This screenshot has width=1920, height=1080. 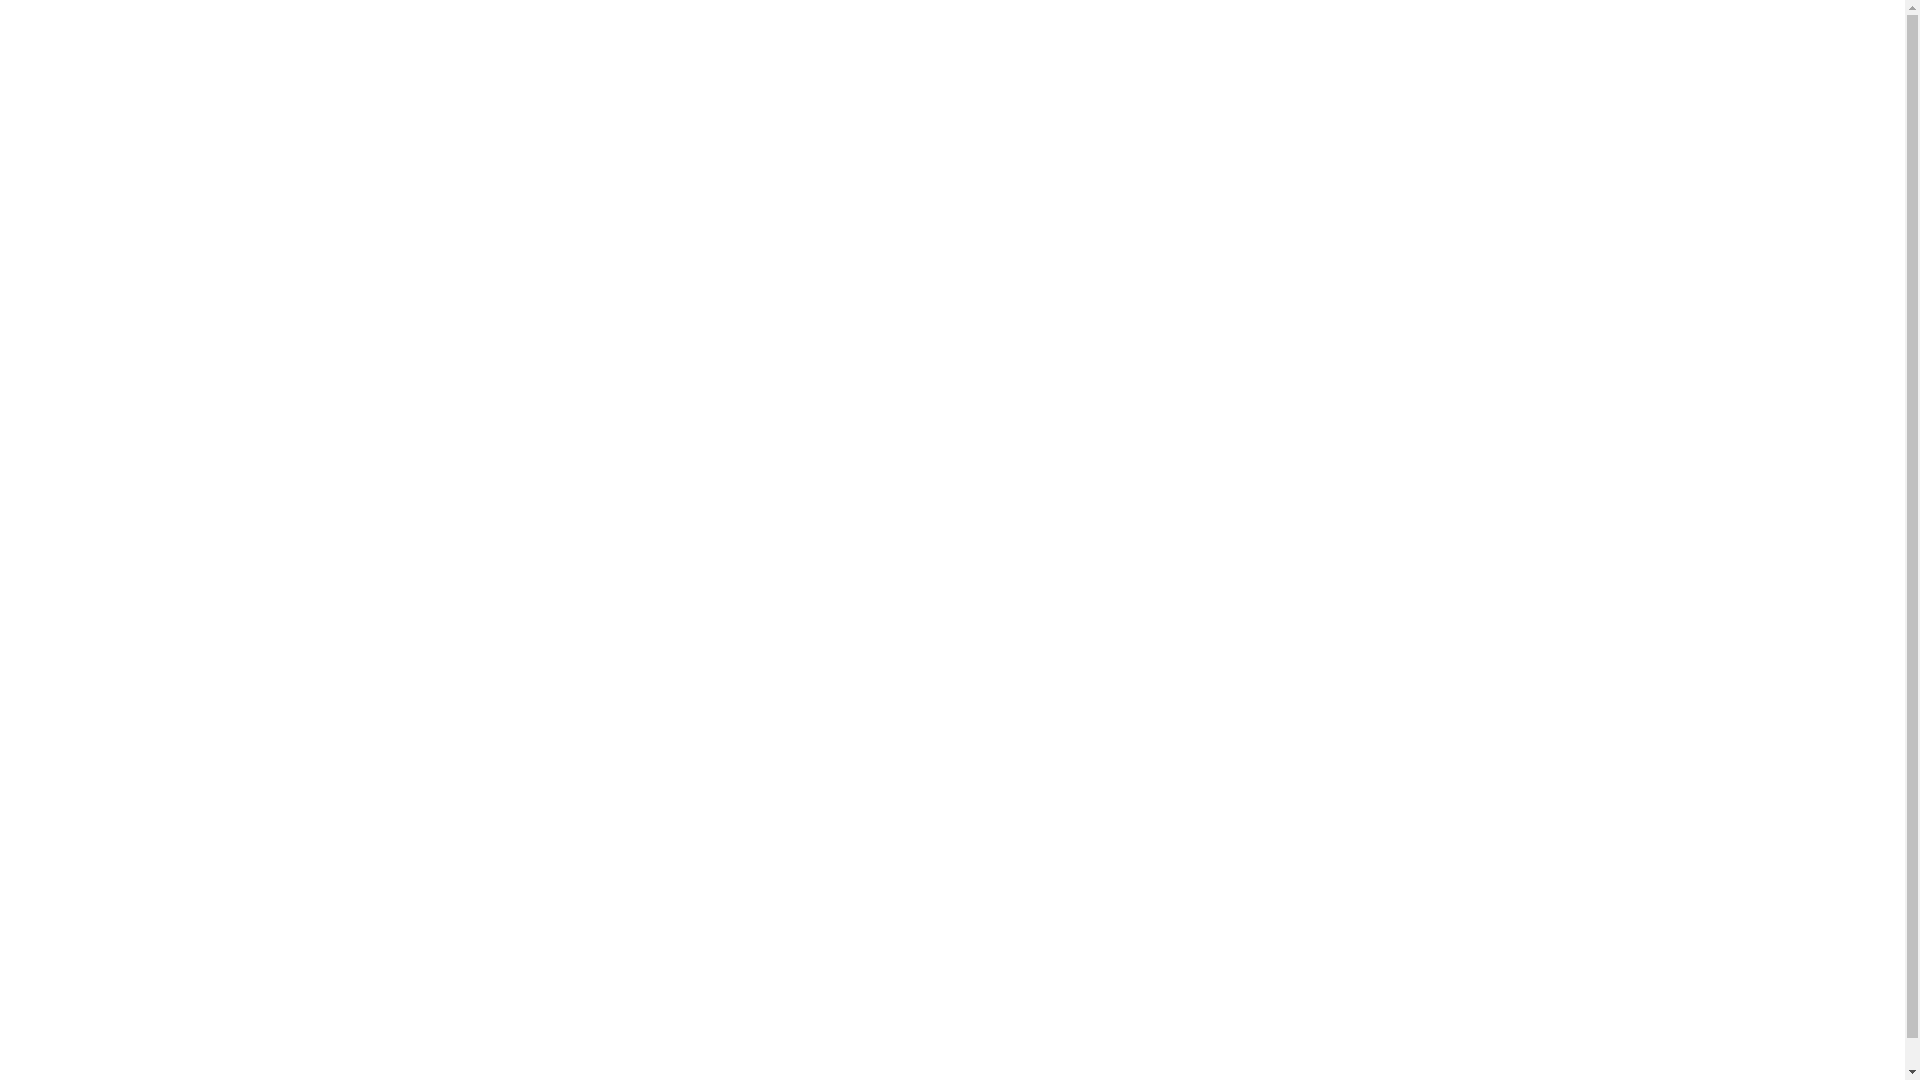 I want to click on Archiv, so click(x=1622, y=44).